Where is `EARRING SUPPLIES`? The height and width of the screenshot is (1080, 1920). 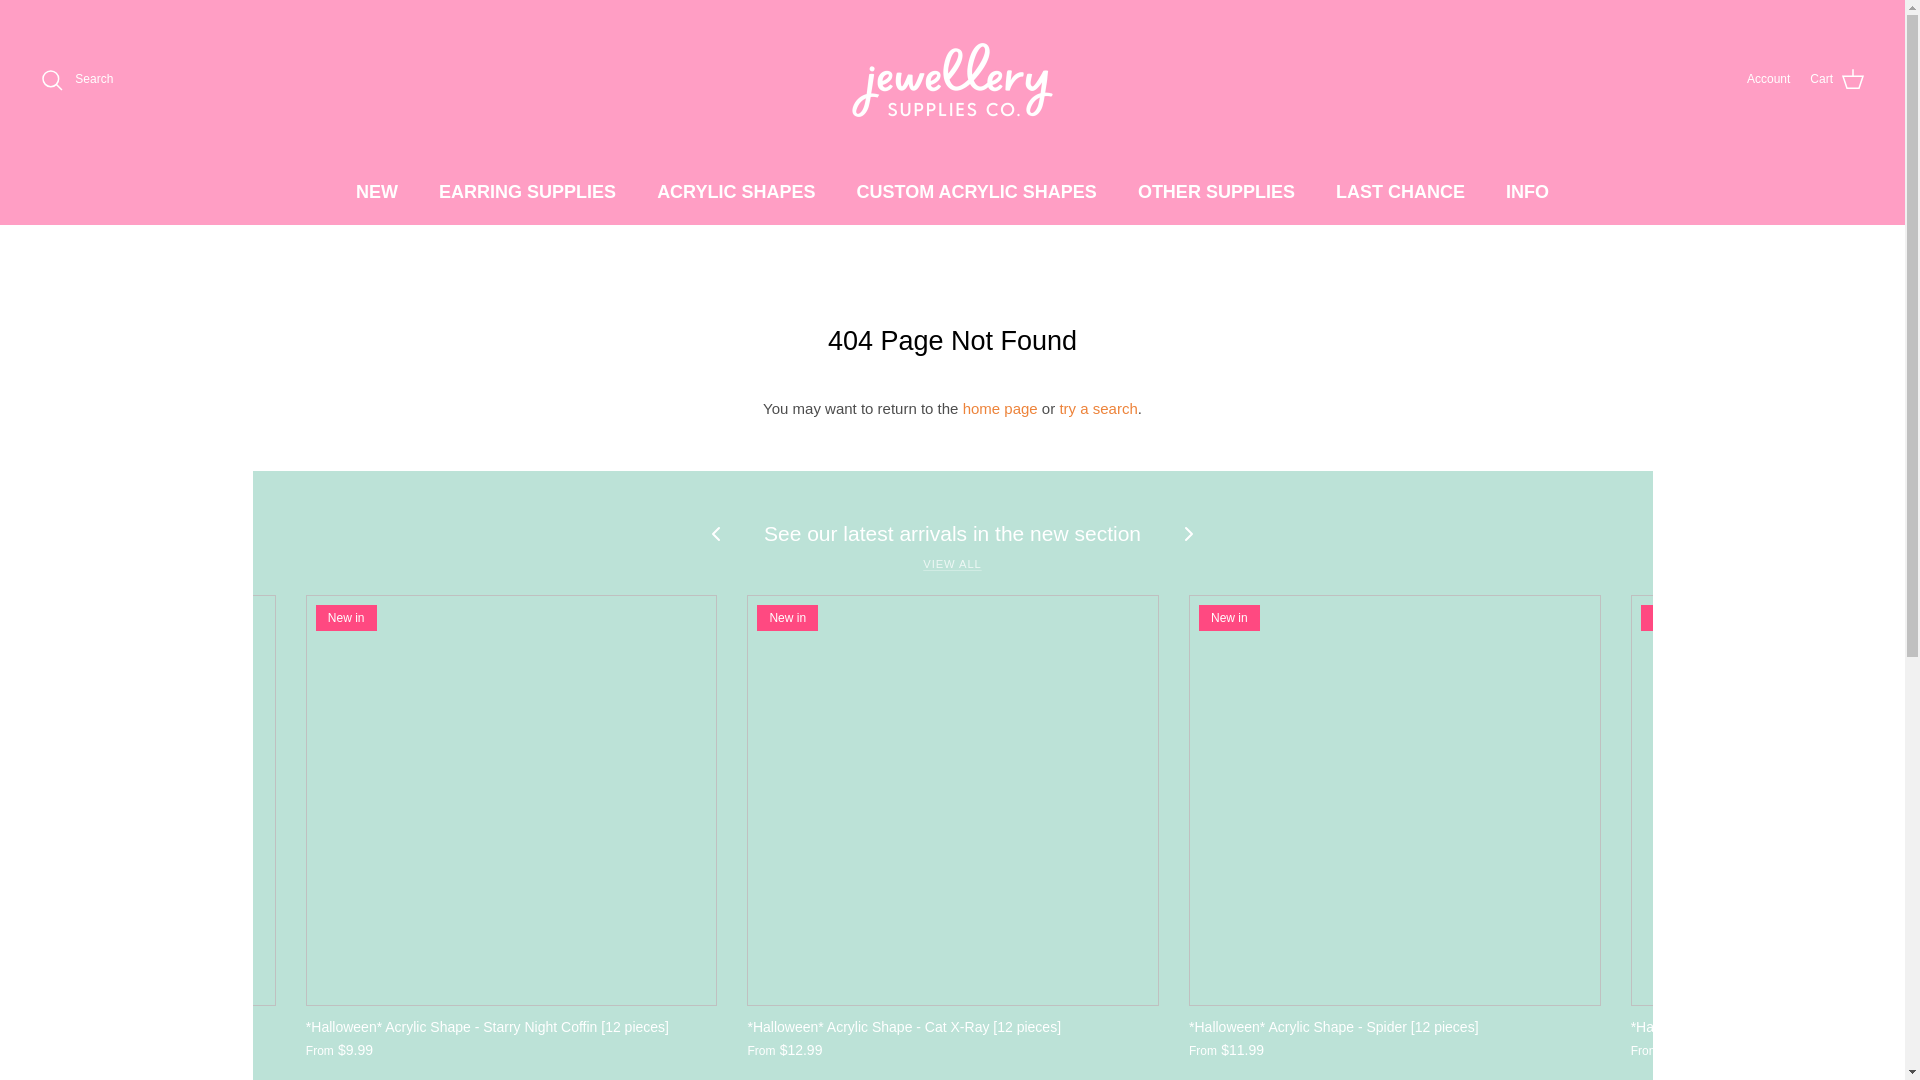 EARRING SUPPLIES is located at coordinates (526, 192).